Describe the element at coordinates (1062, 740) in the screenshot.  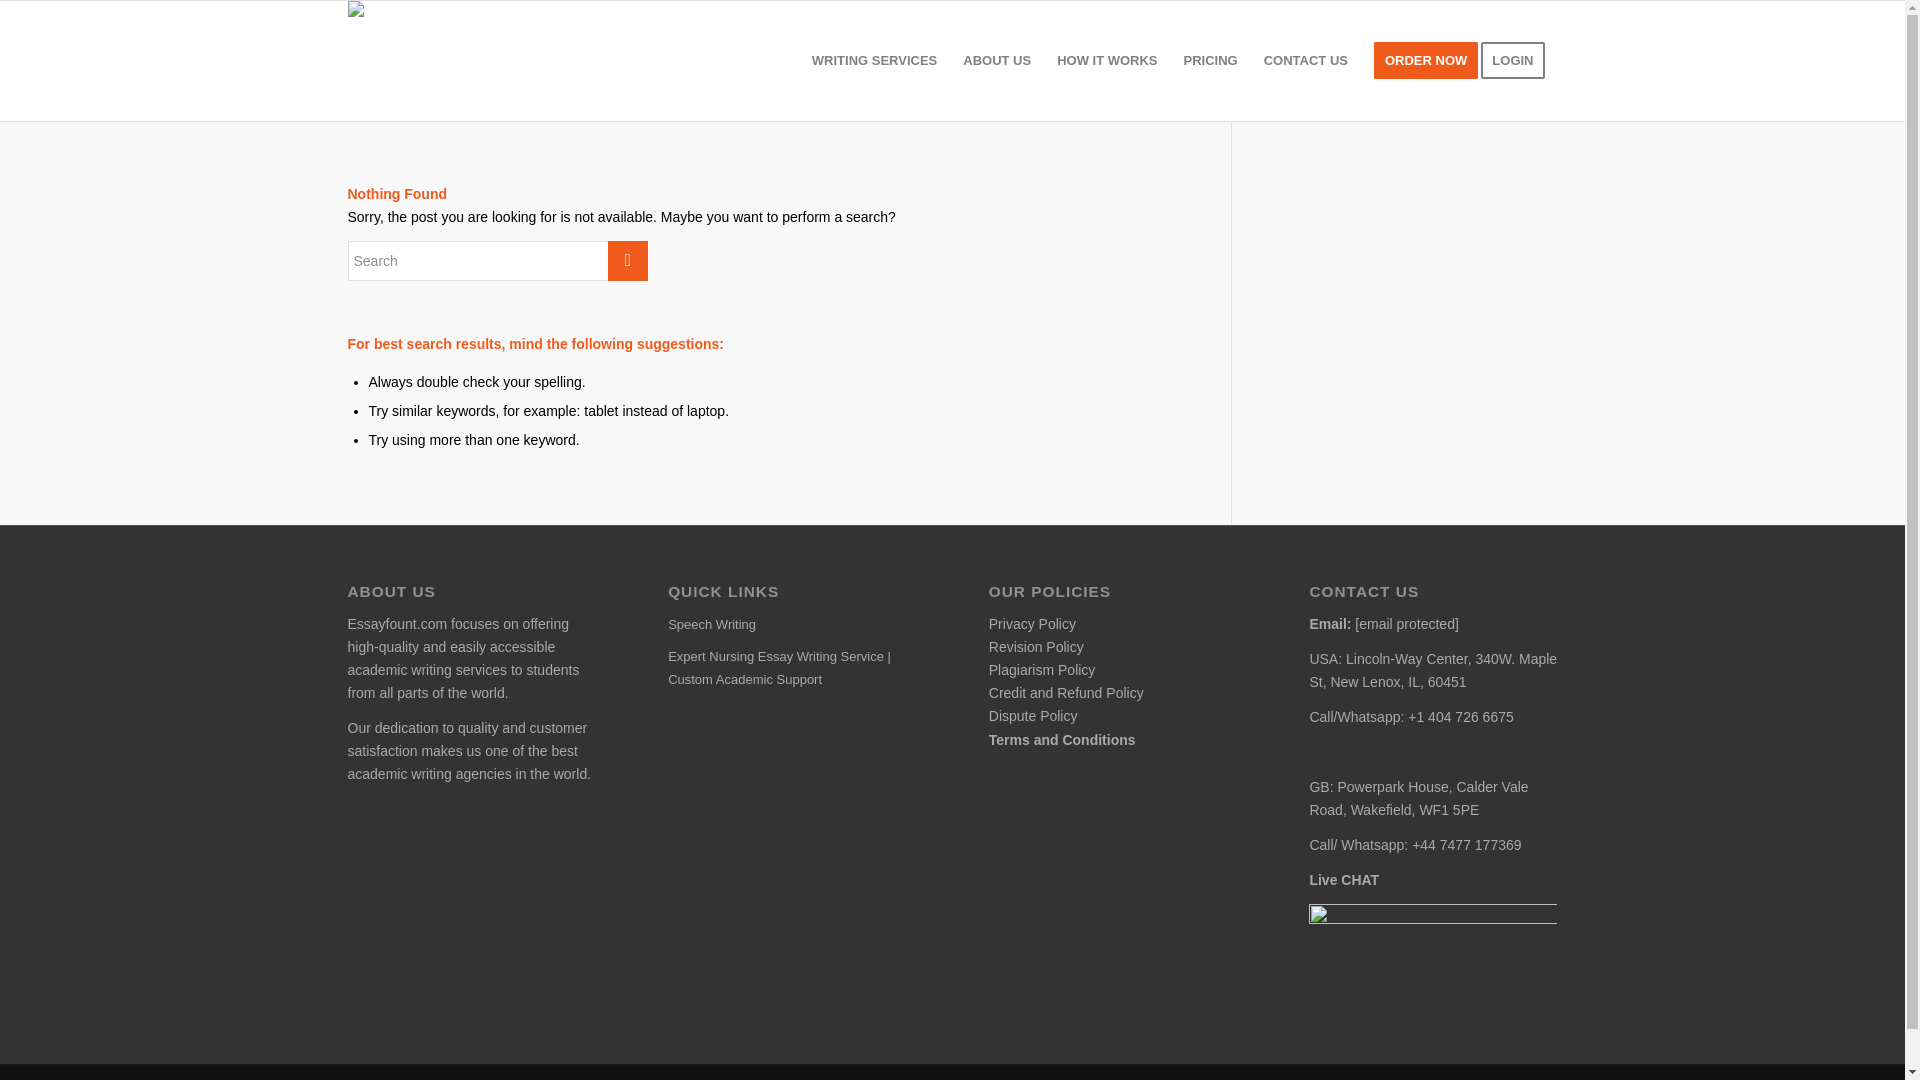
I see `Terms and Conditions` at that location.